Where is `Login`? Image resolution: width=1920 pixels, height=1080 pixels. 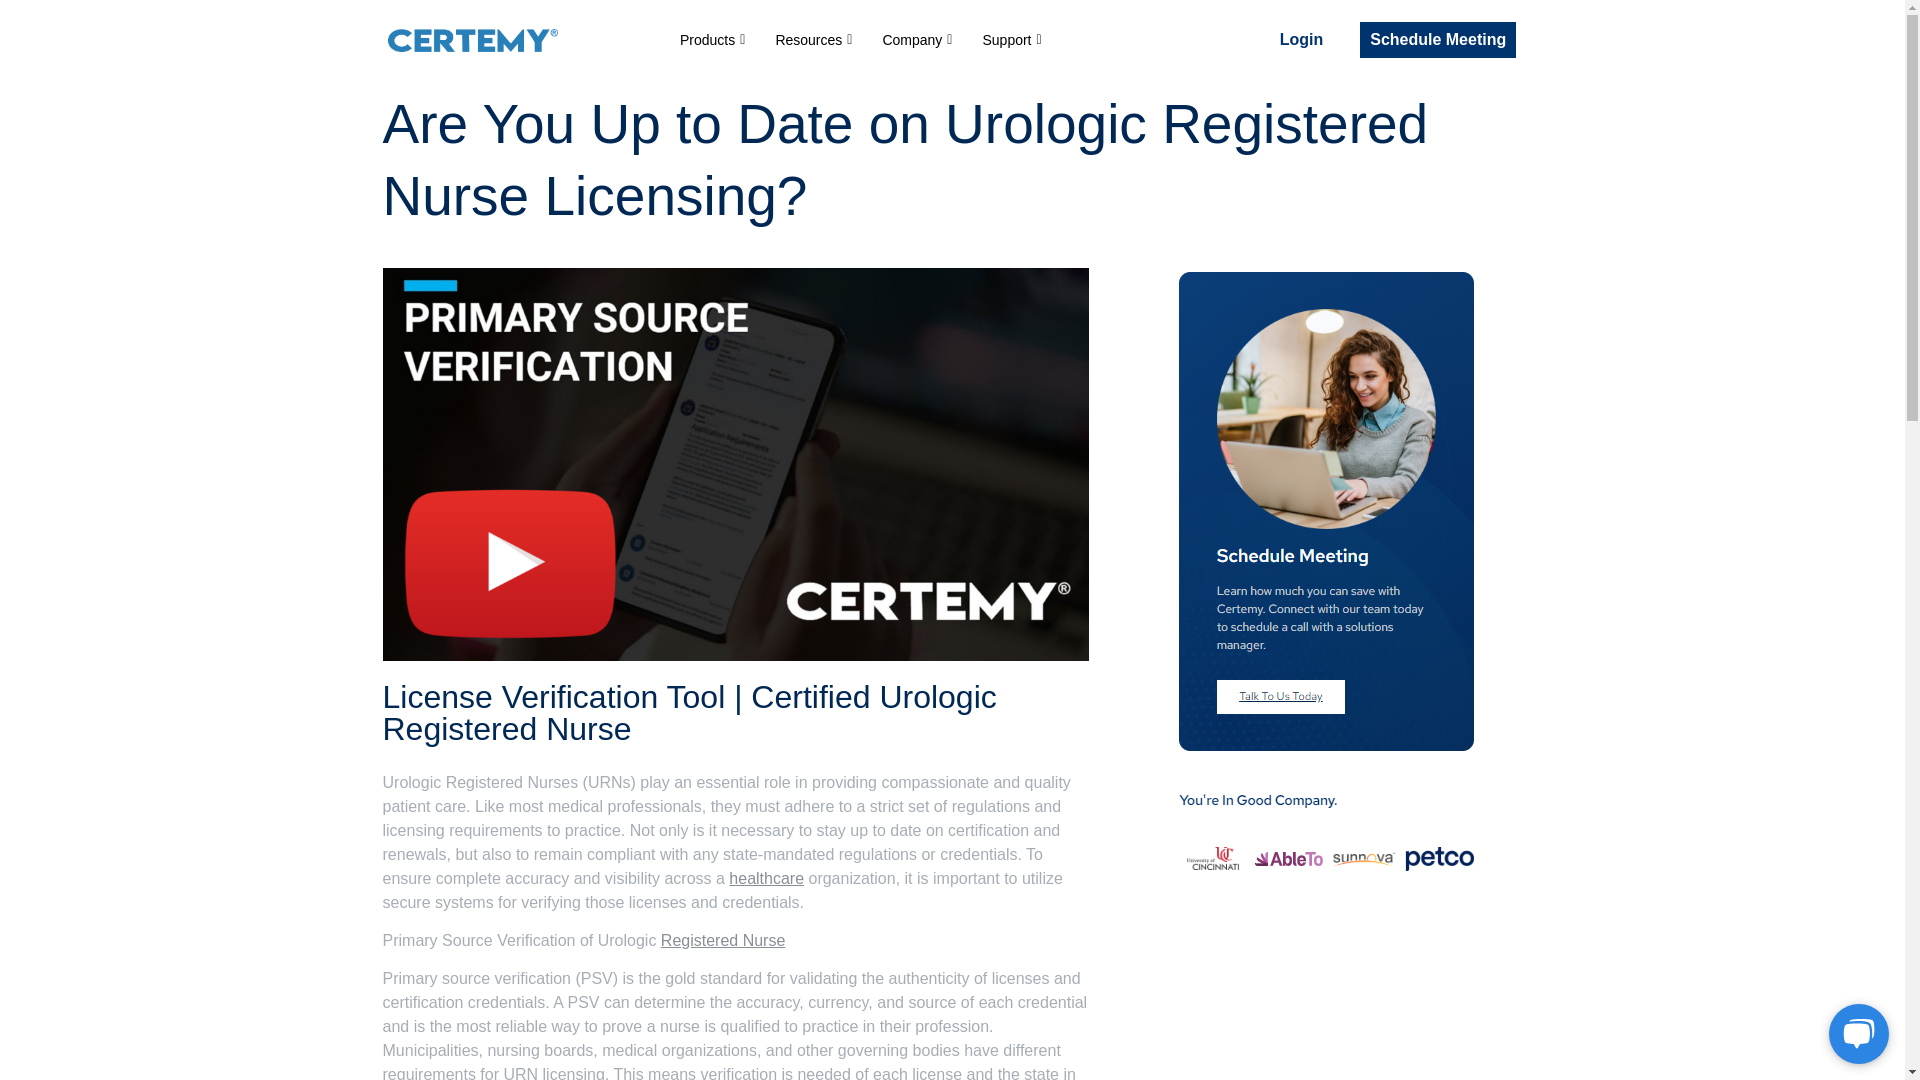 Login is located at coordinates (1302, 40).